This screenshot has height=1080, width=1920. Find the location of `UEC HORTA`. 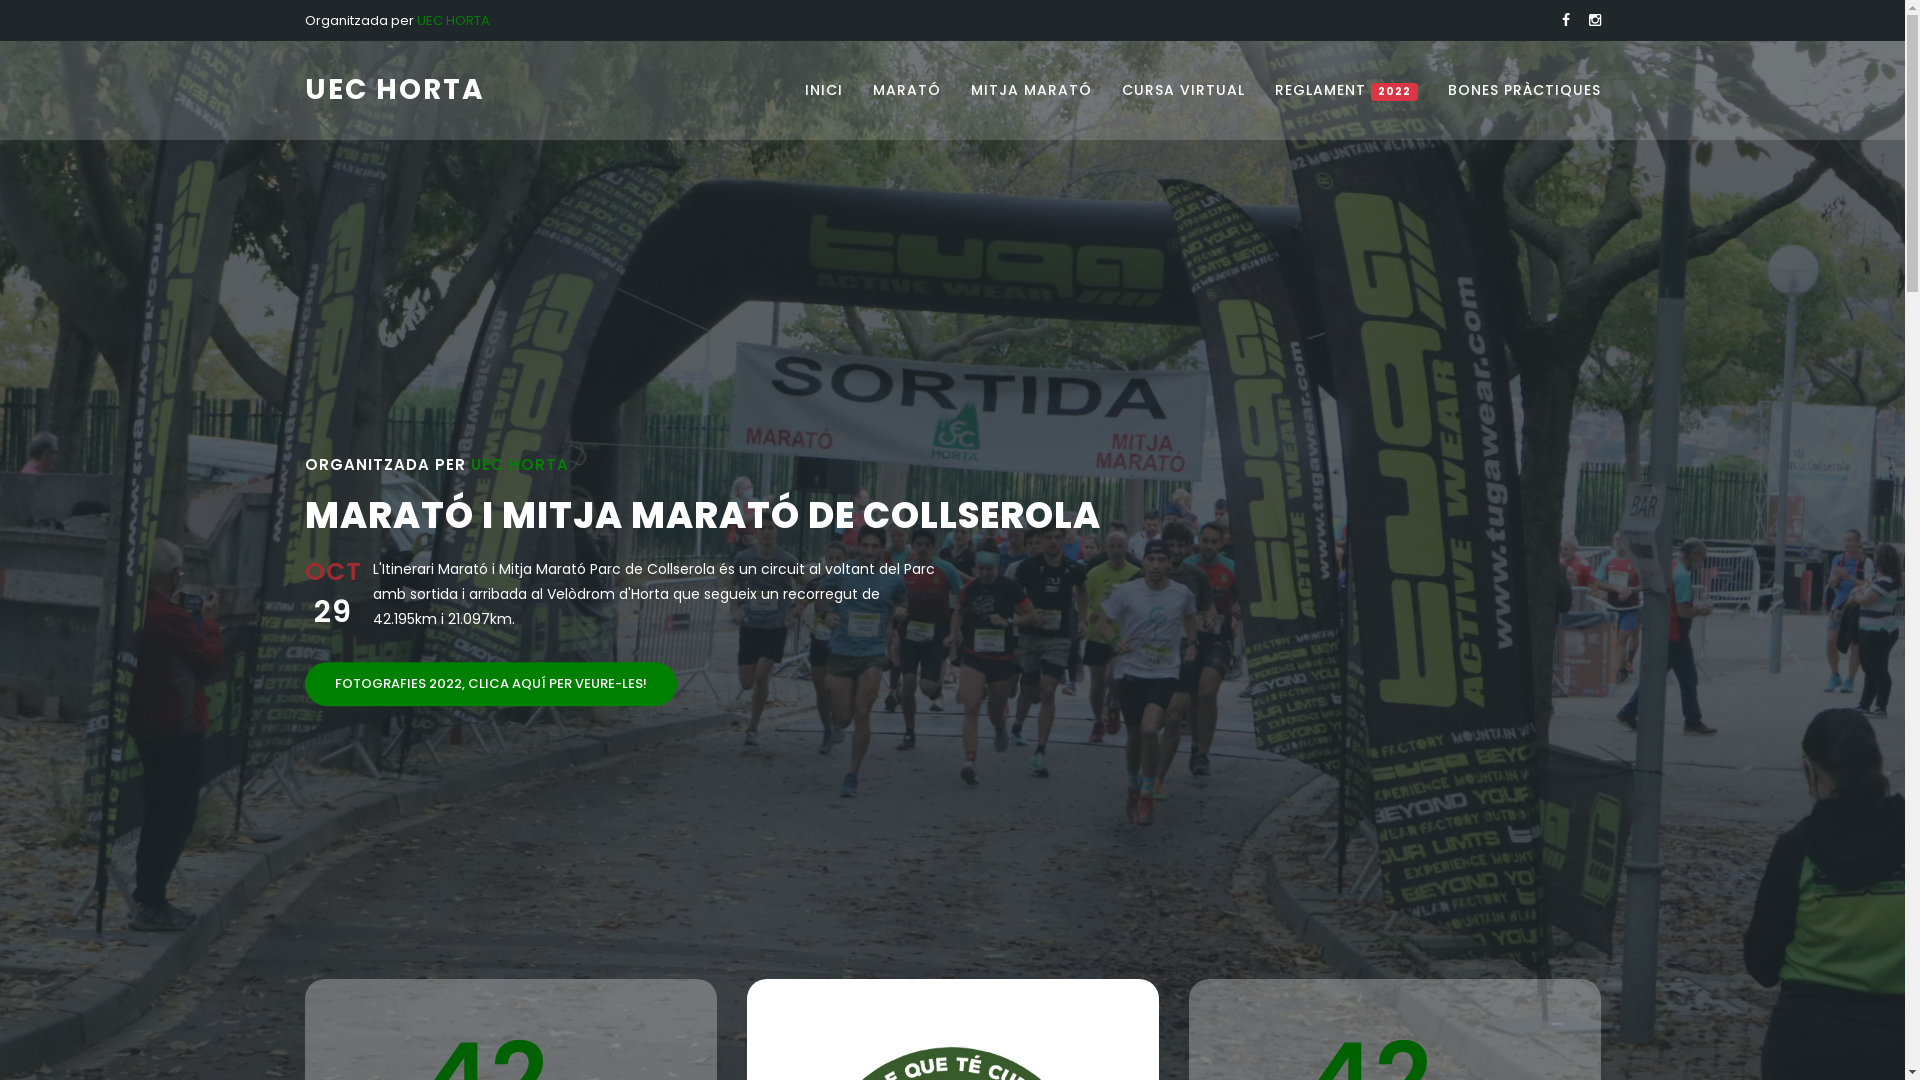

UEC HORTA is located at coordinates (519, 464).